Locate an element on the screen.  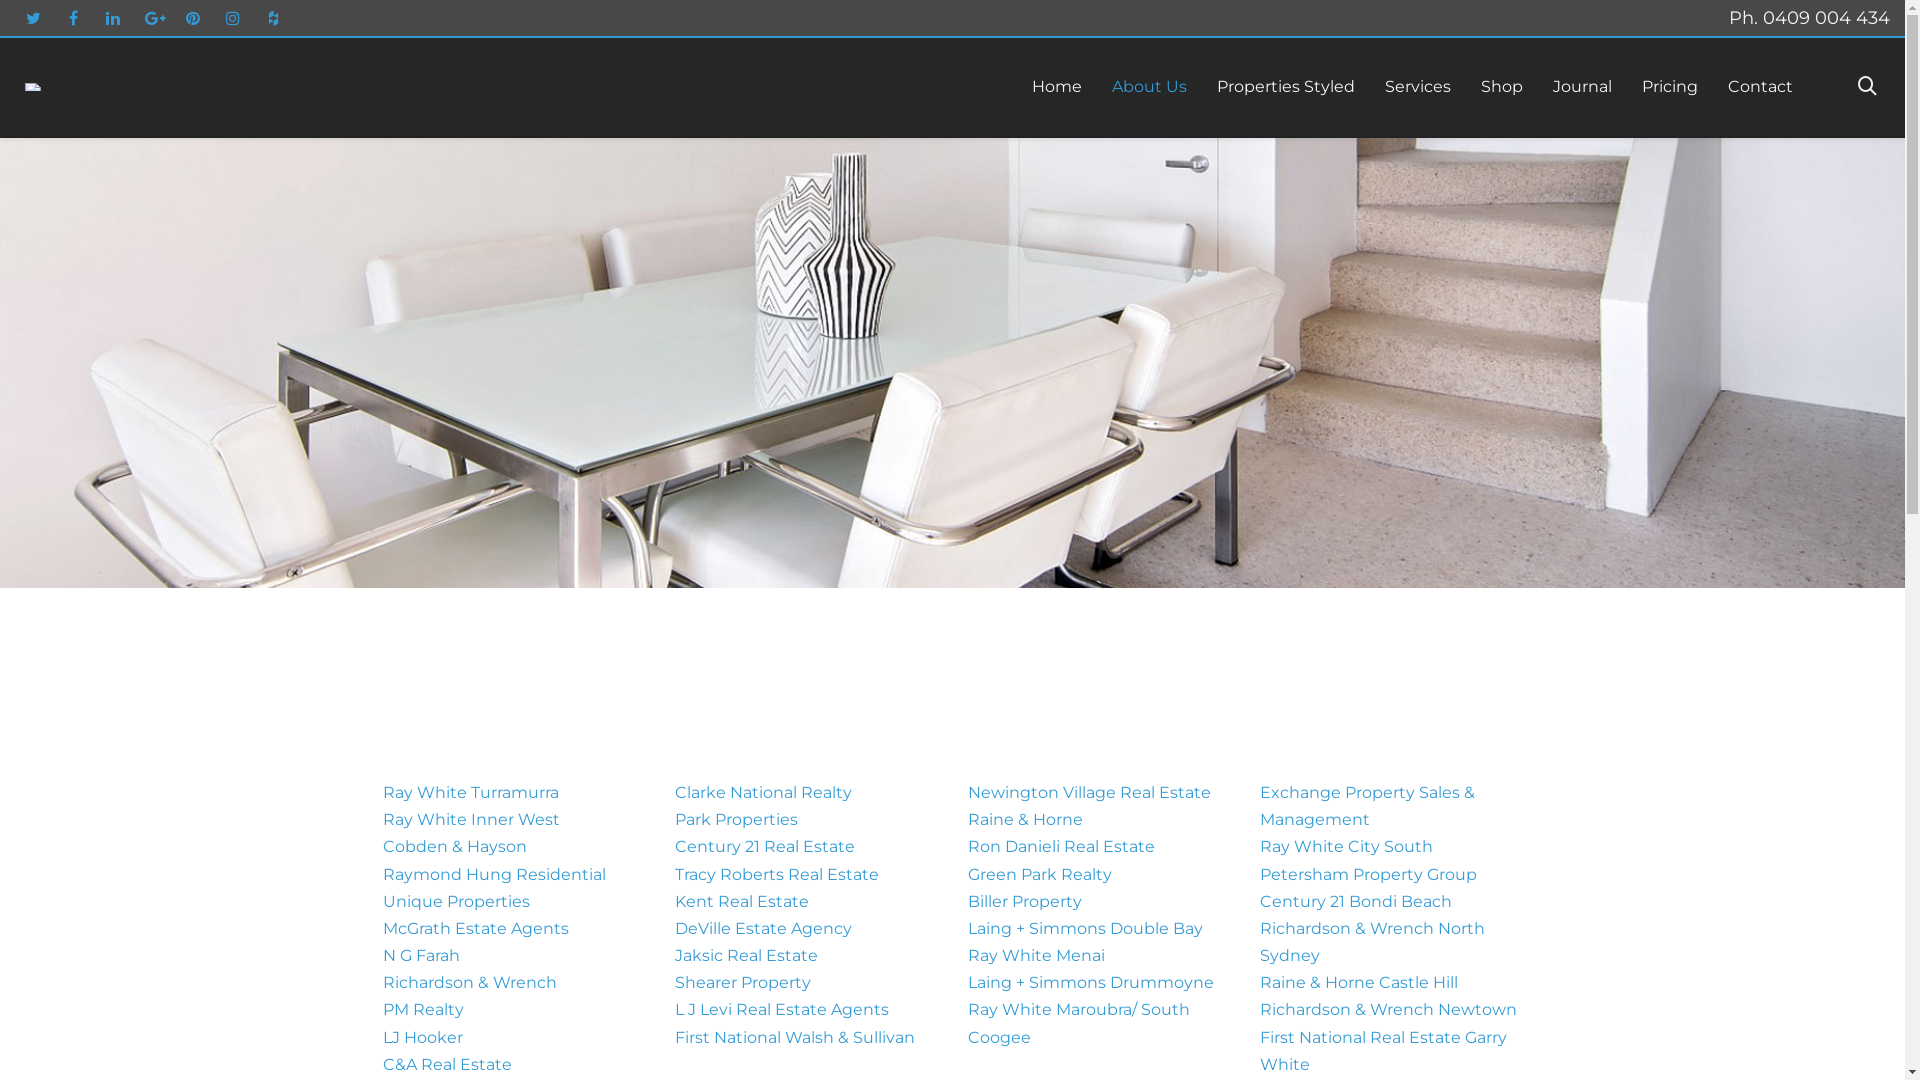
C&A Real Estate is located at coordinates (446, 1064).